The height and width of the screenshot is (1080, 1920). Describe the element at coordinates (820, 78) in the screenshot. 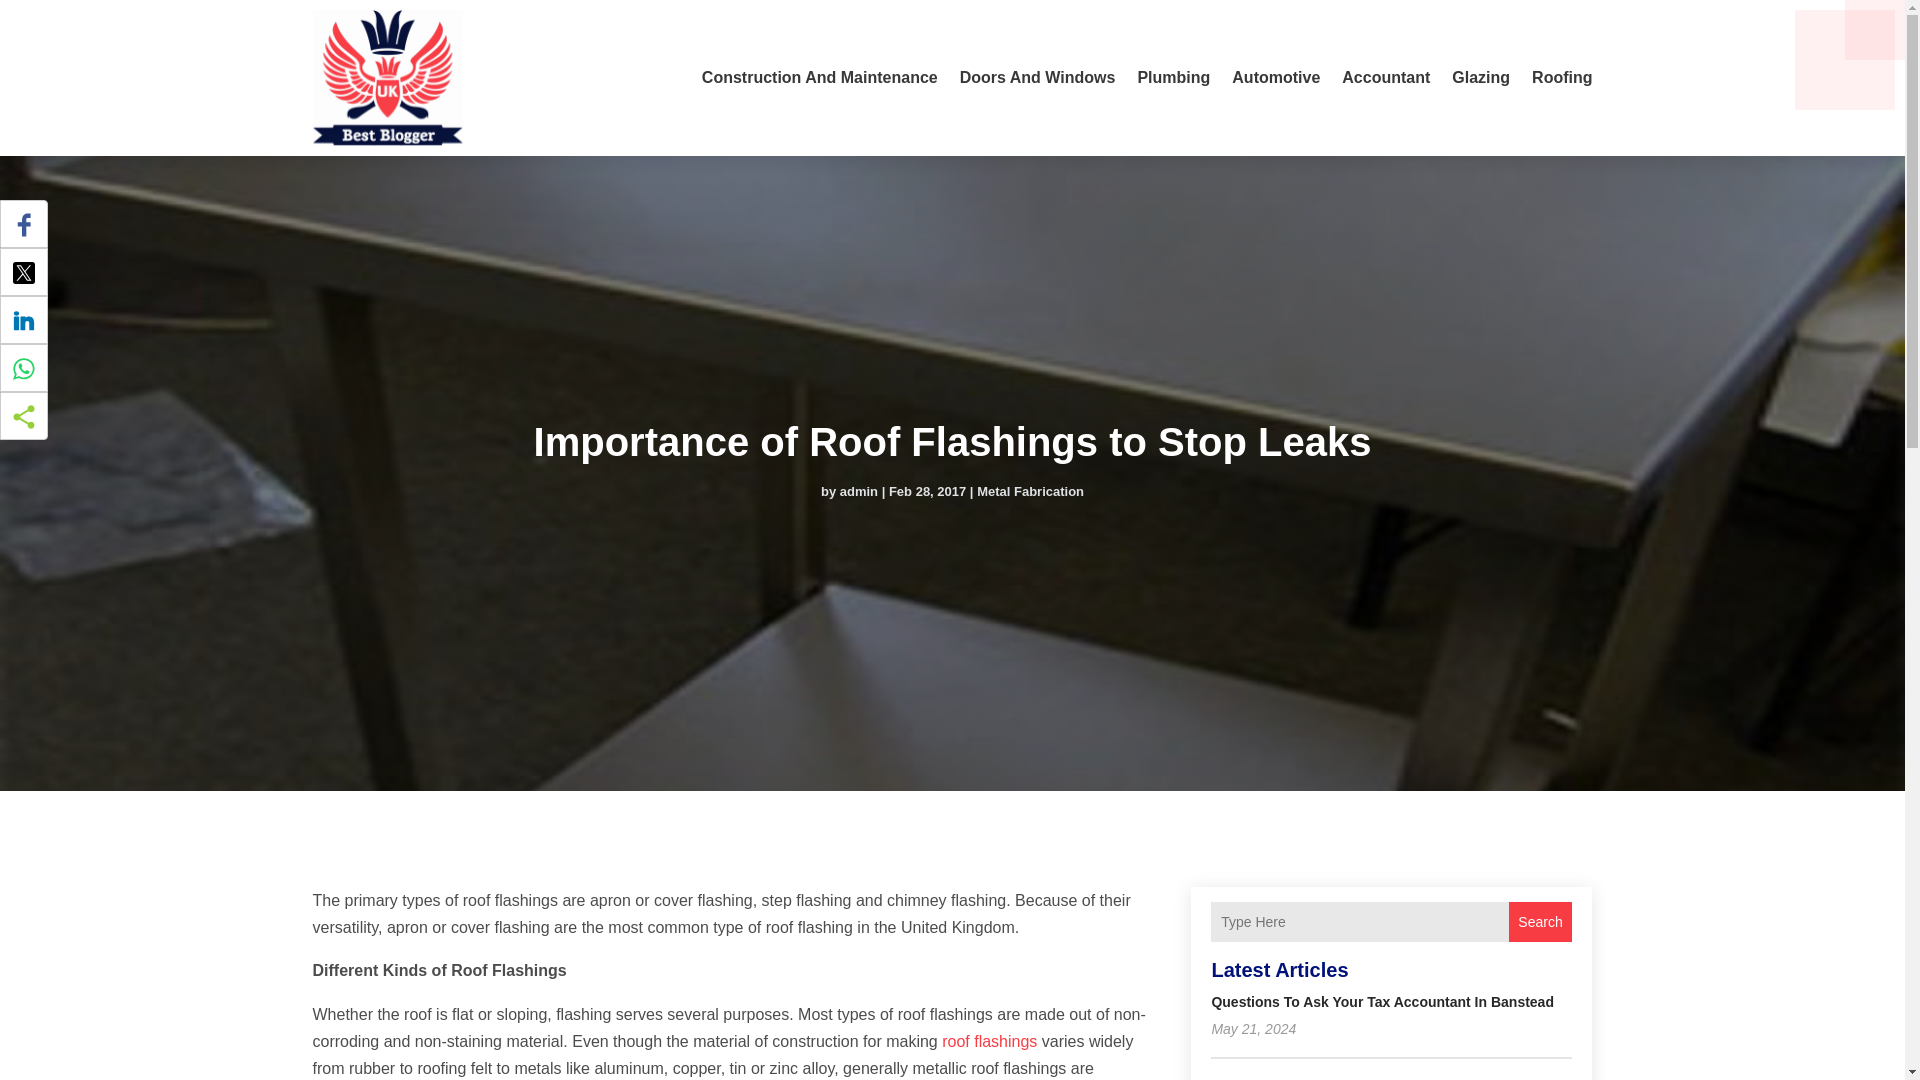

I see `Construction And Maintenance` at that location.